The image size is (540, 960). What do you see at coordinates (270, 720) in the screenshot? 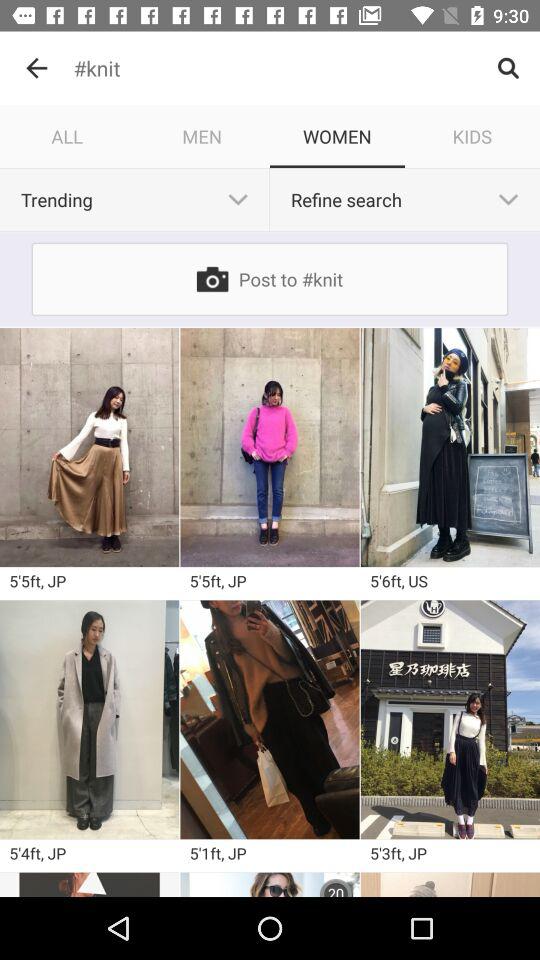
I see `share the article` at bounding box center [270, 720].